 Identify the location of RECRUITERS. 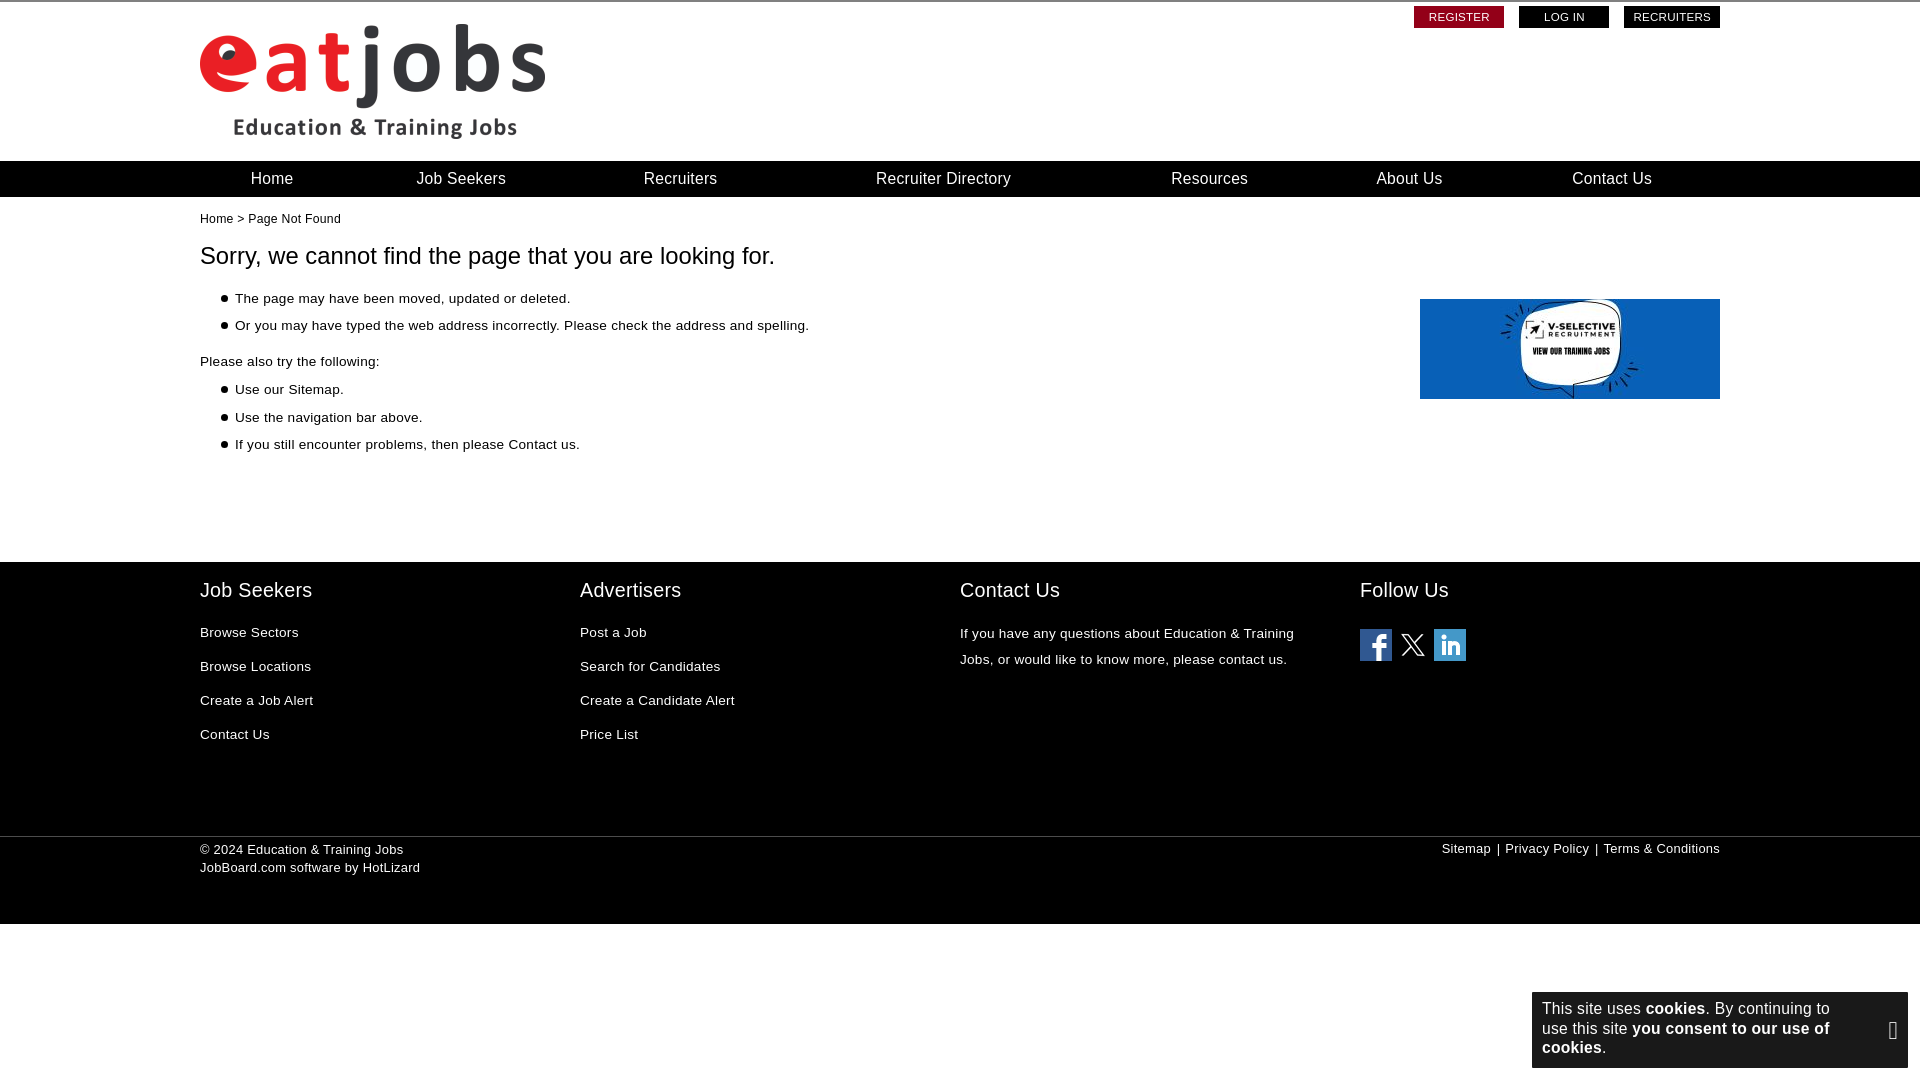
(1672, 17).